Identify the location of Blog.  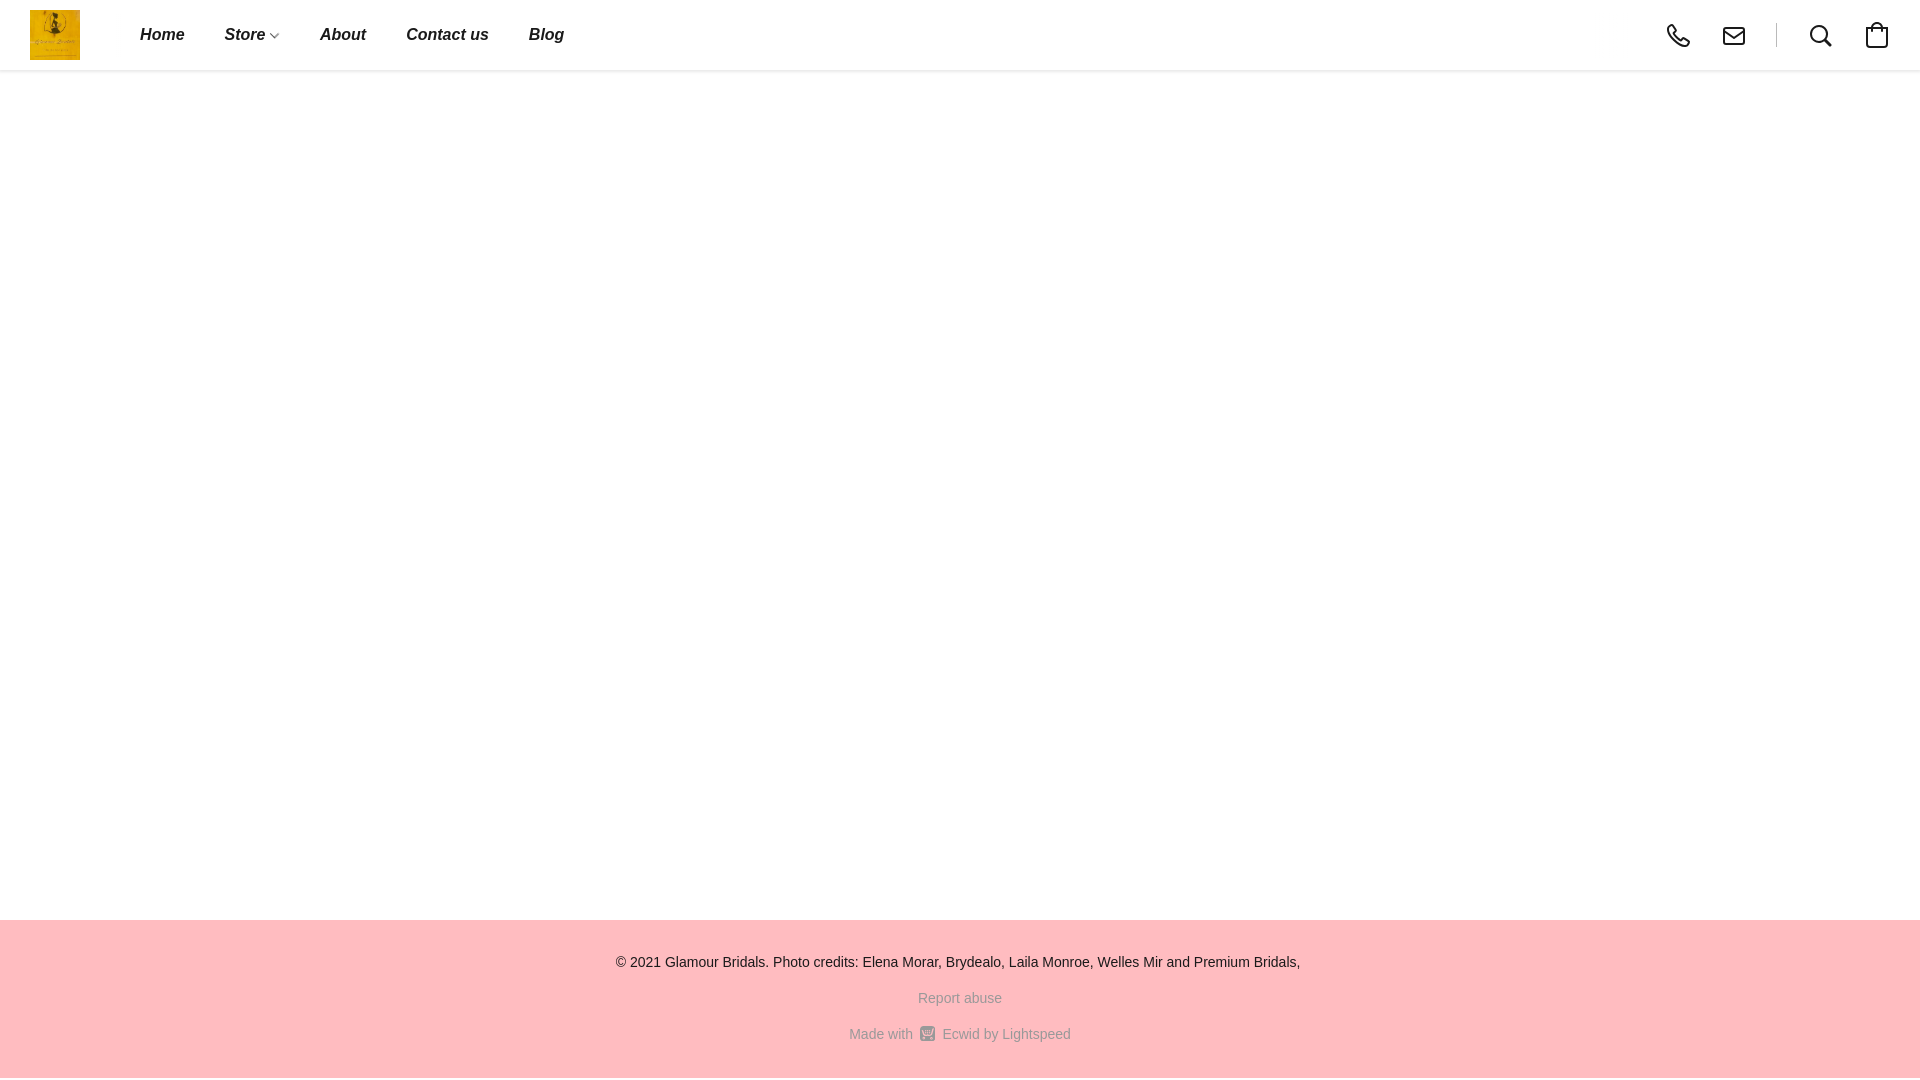
(546, 35).